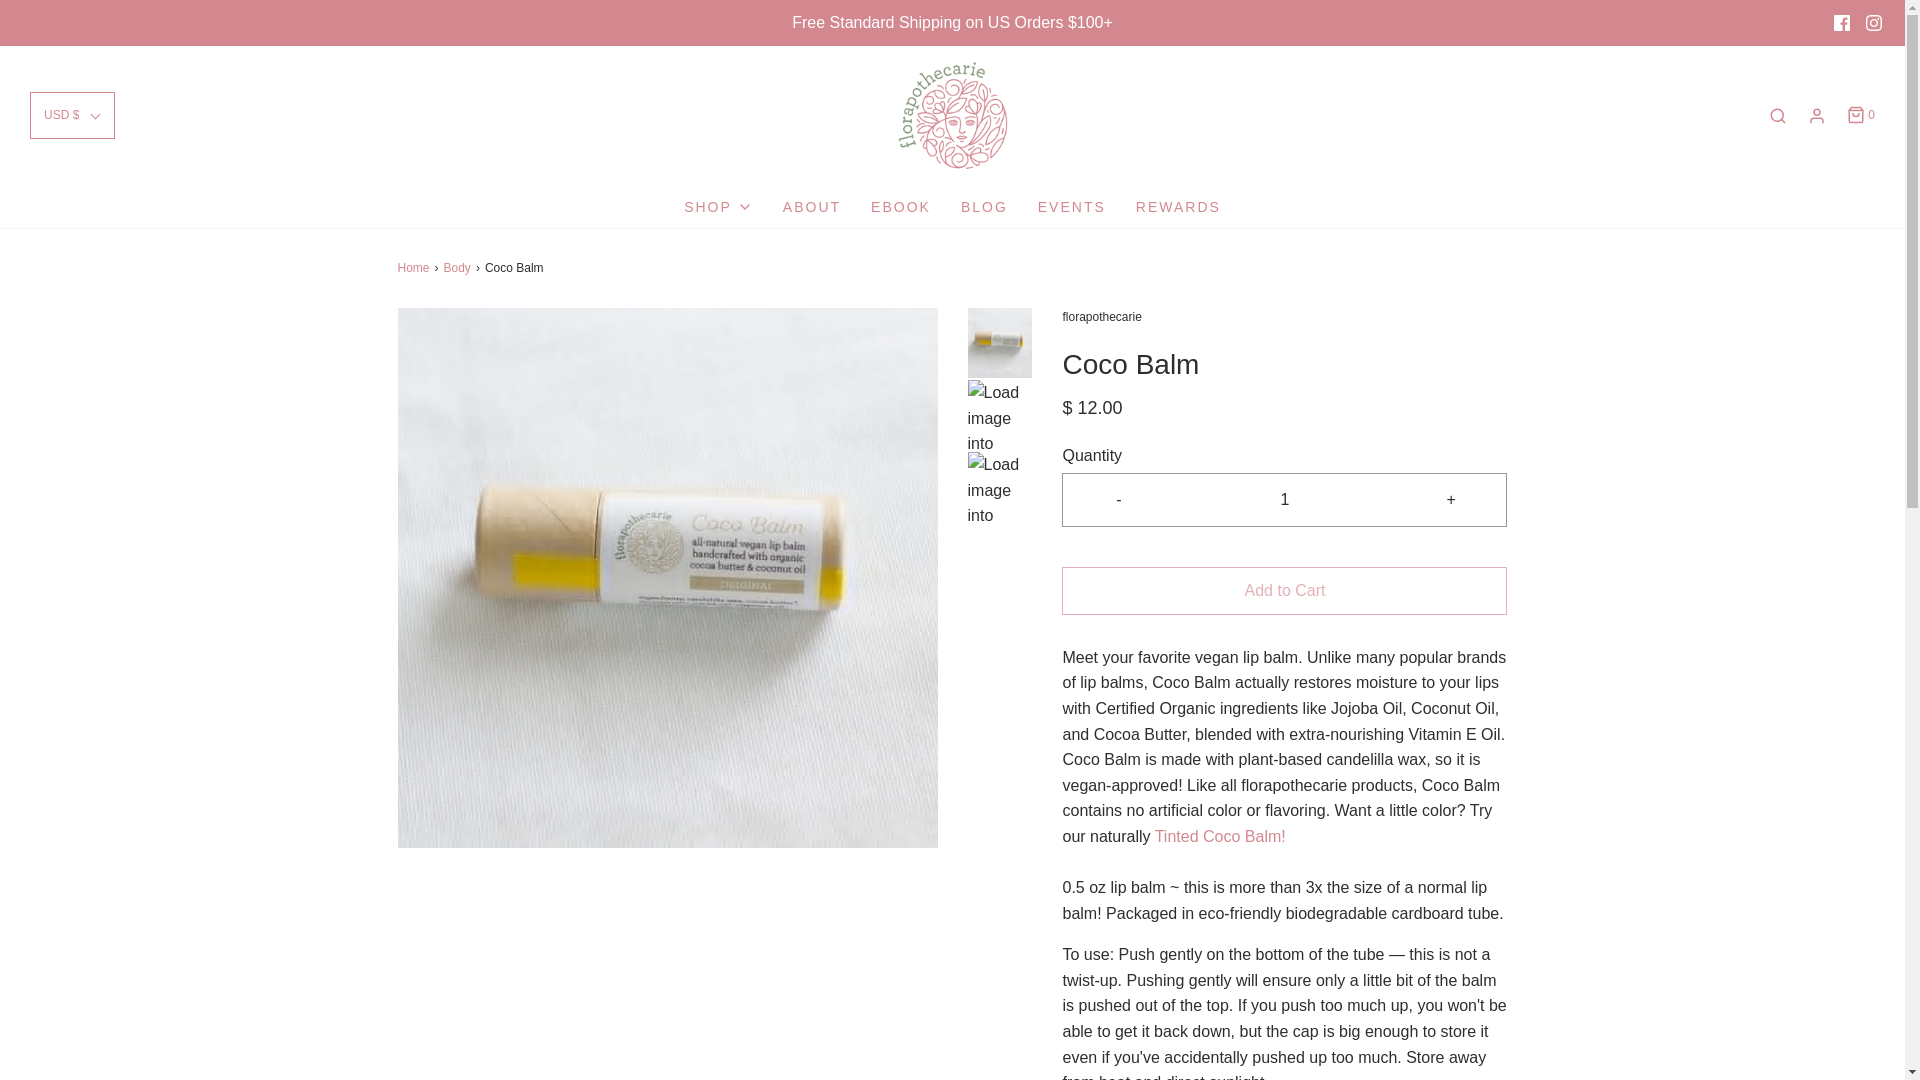 The width and height of the screenshot is (1920, 1080). What do you see at coordinates (1778, 116) in the screenshot?
I see `Search` at bounding box center [1778, 116].